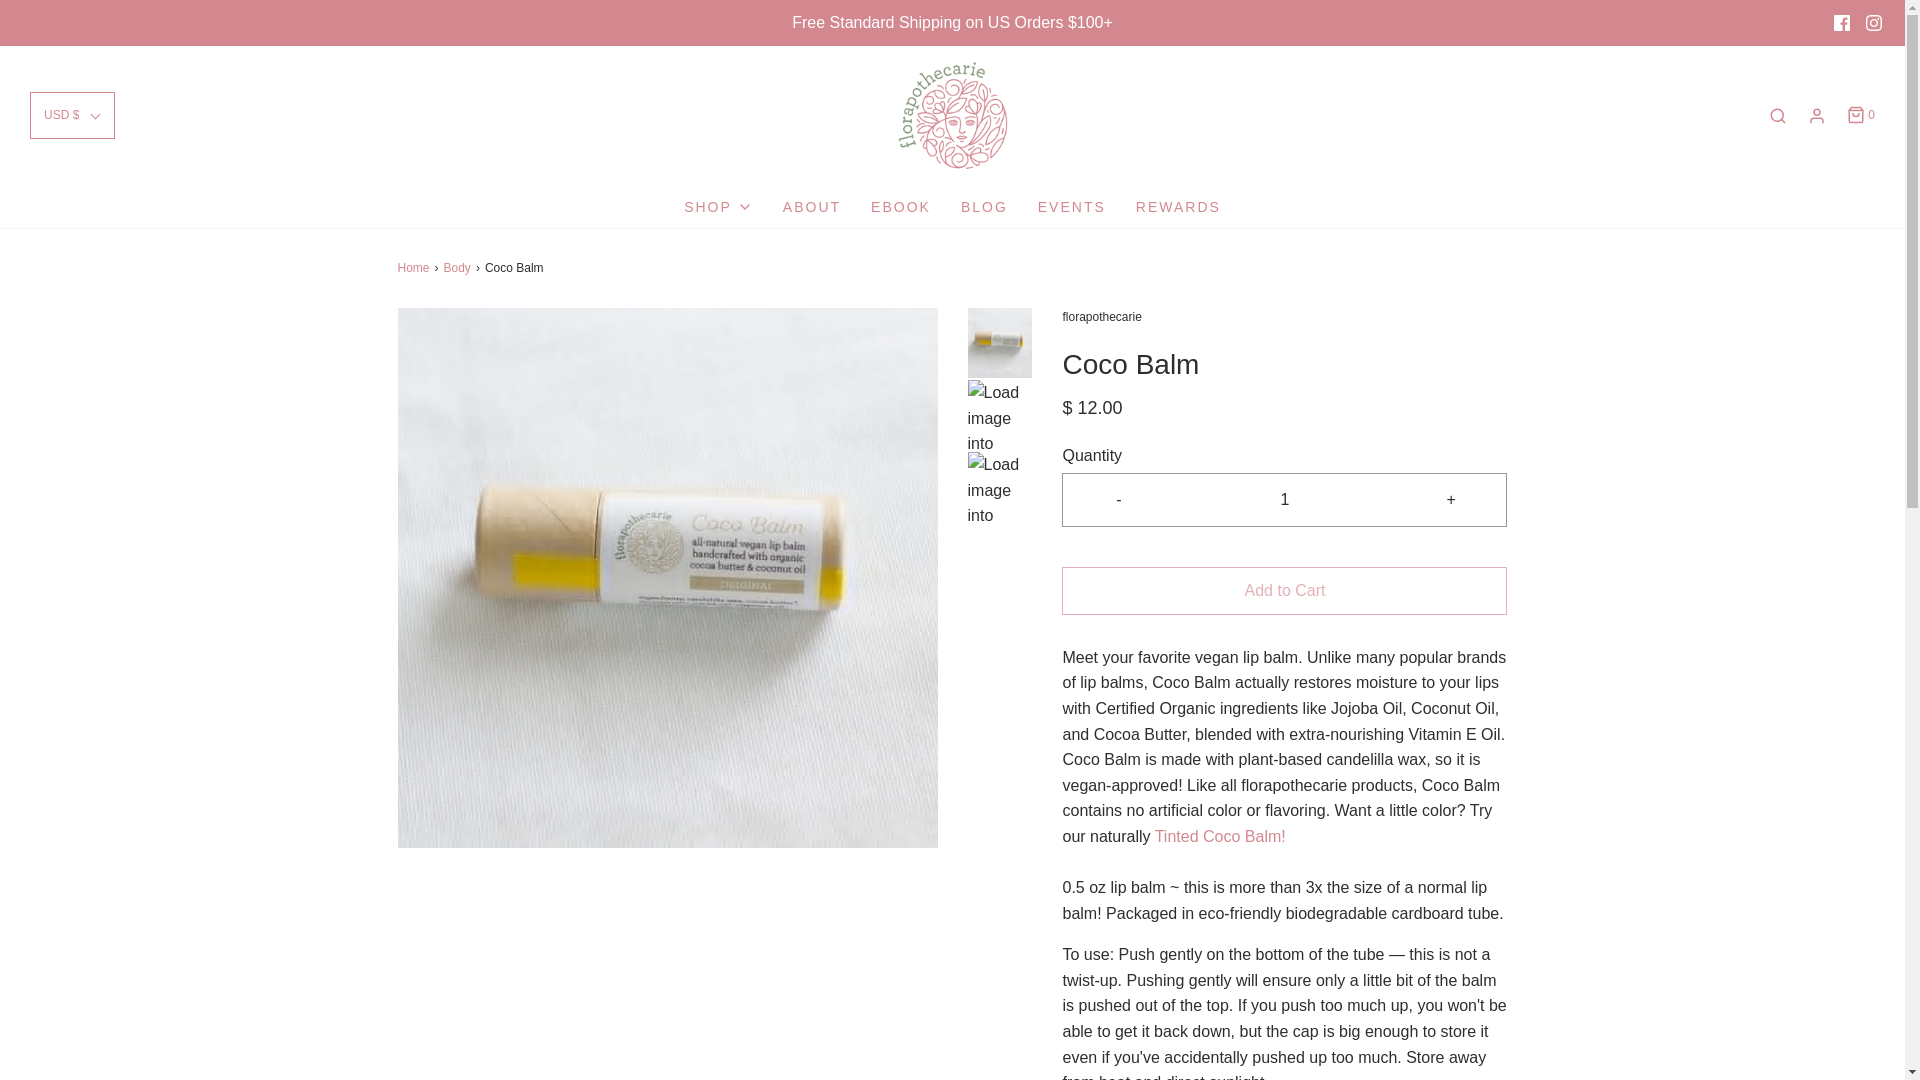 The width and height of the screenshot is (1920, 1080). What do you see at coordinates (1778, 116) in the screenshot?
I see `Search` at bounding box center [1778, 116].